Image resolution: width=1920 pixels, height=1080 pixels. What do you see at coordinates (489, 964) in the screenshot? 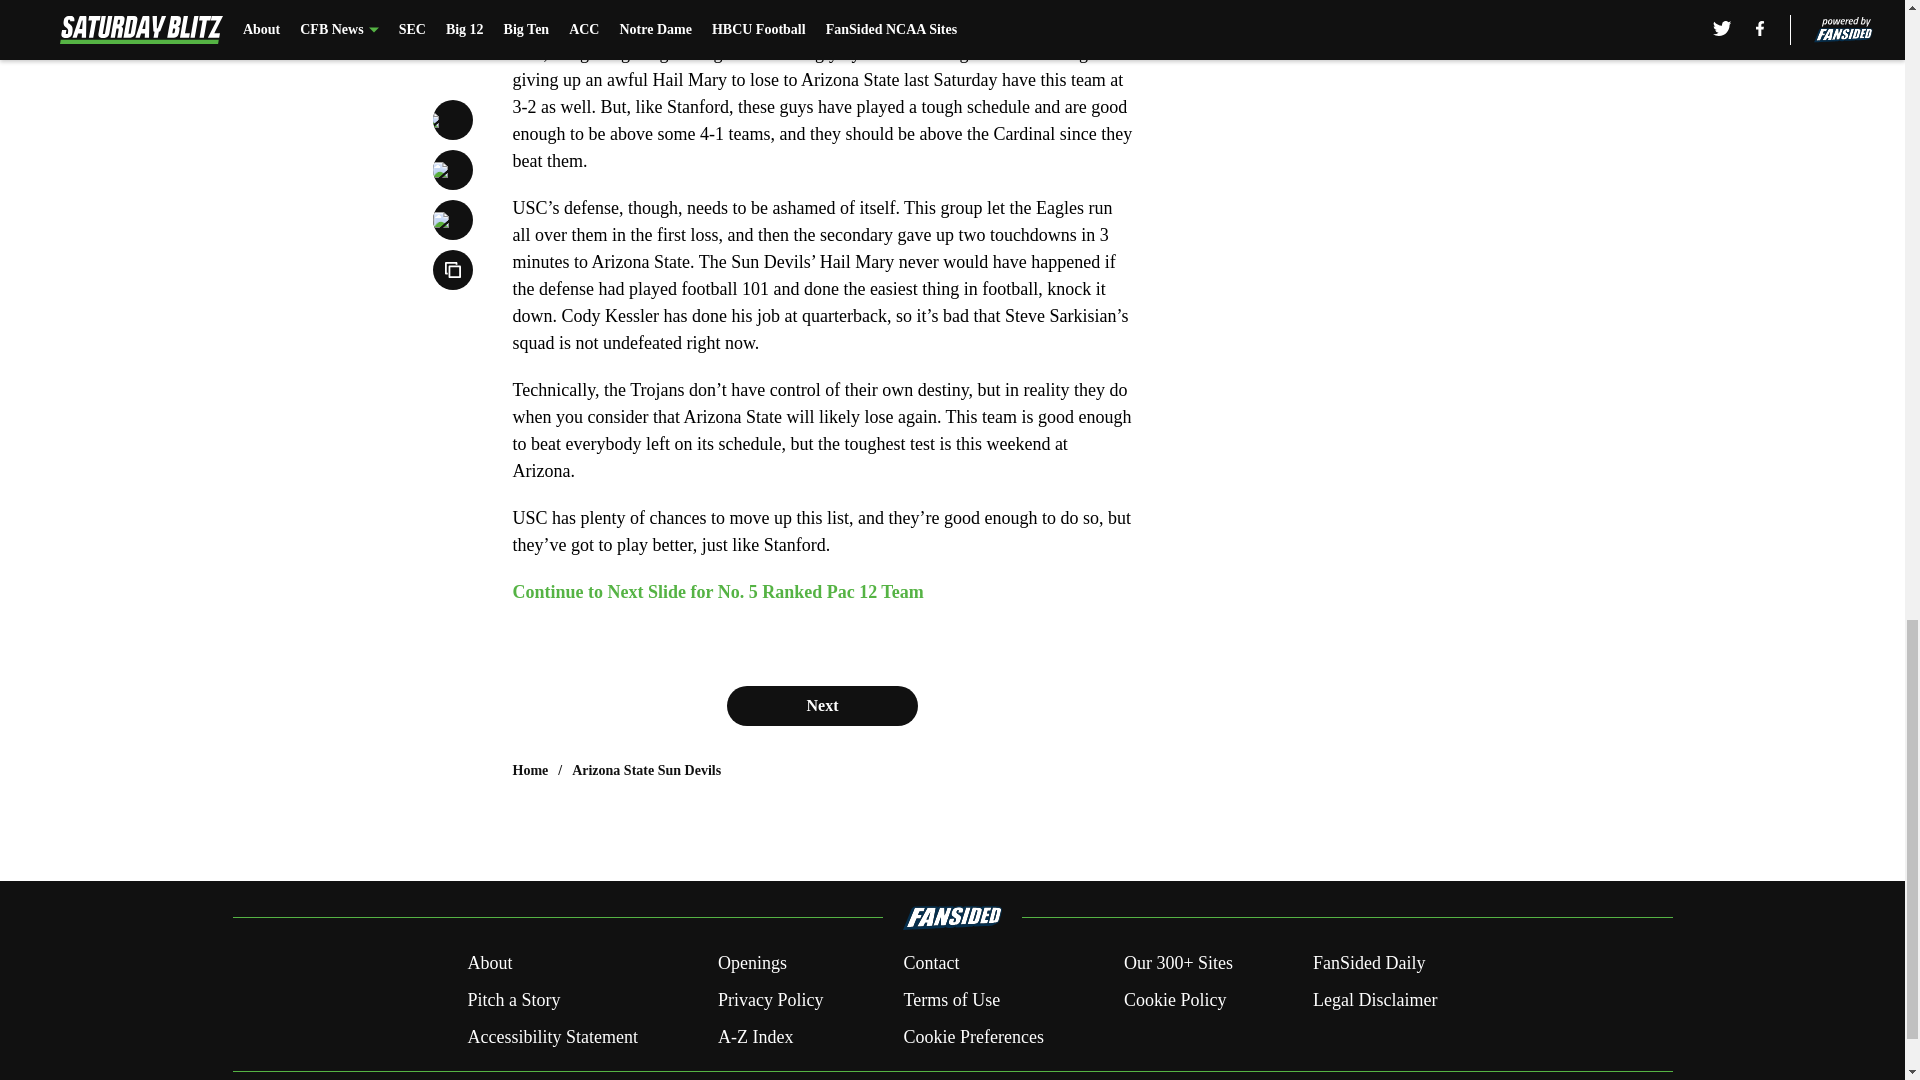
I see `About` at bounding box center [489, 964].